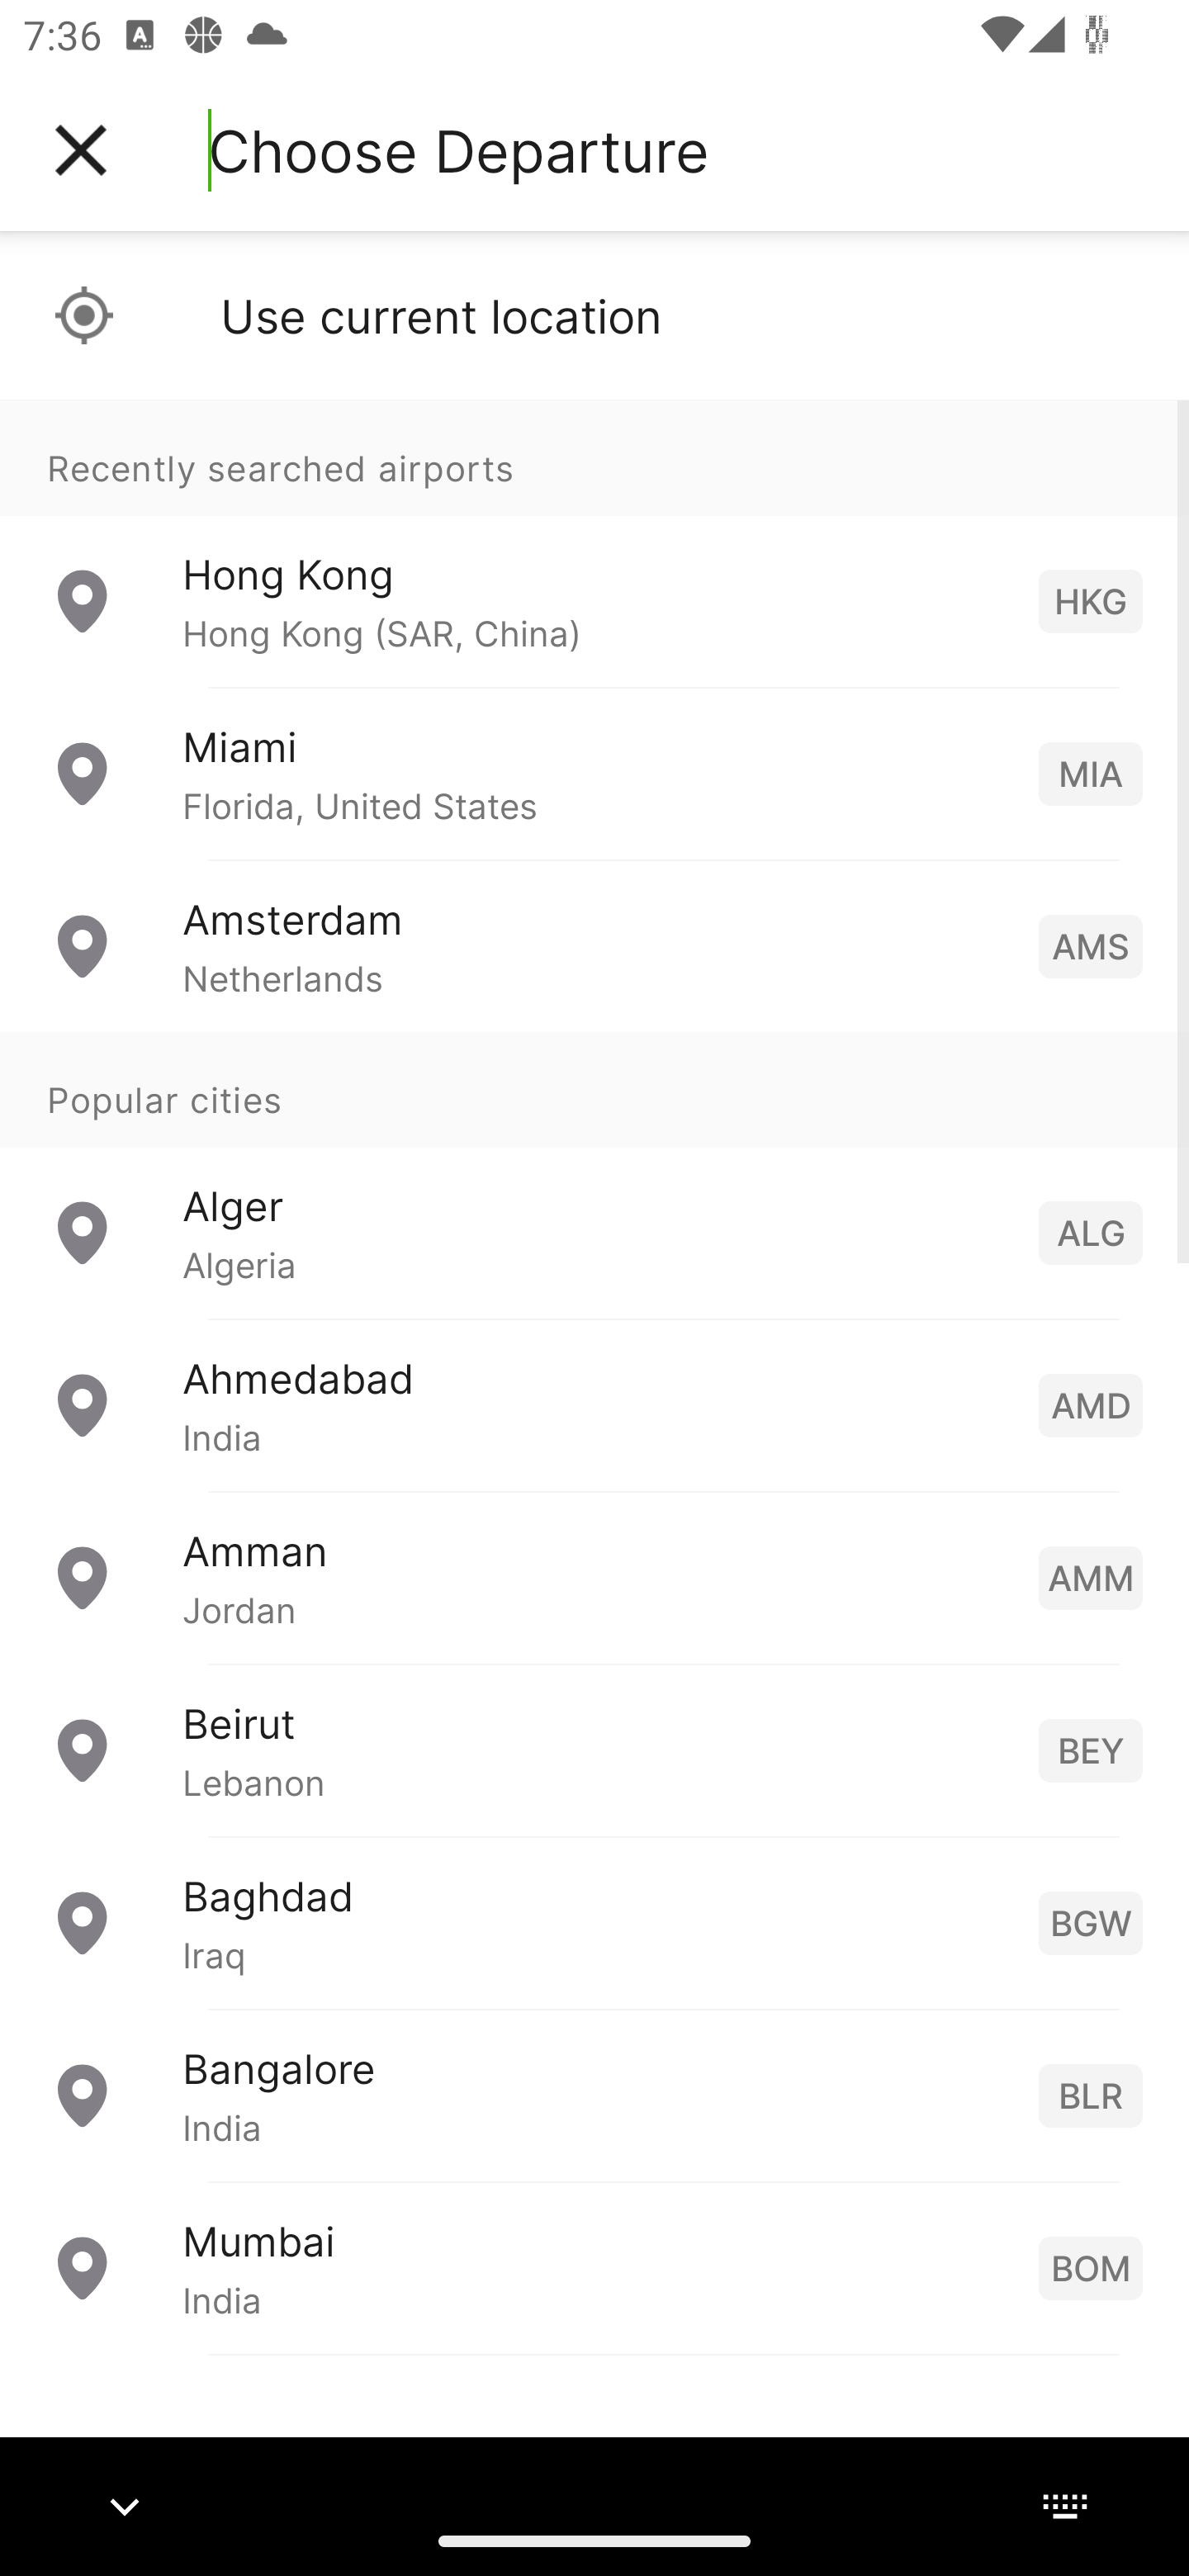  I want to click on Use current location, so click(594, 315).